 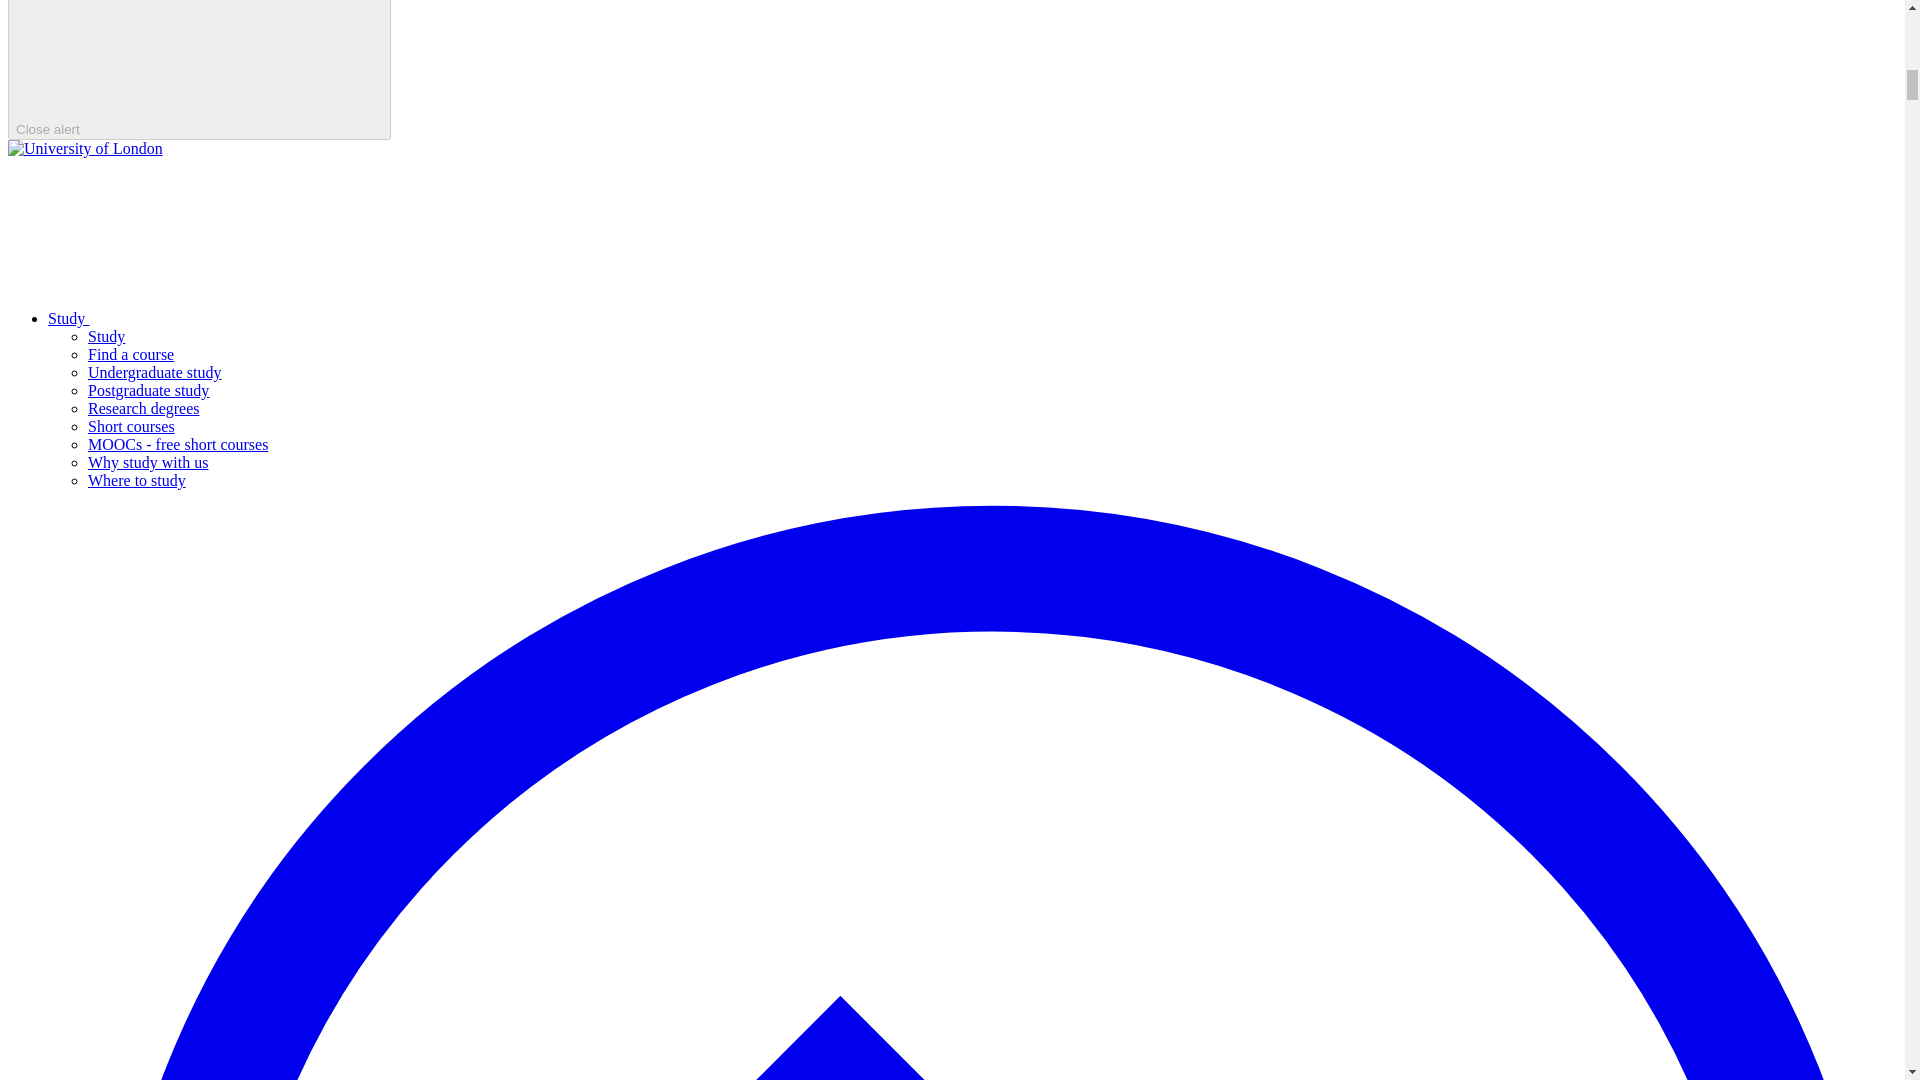 I want to click on Undergraduate study, so click(x=154, y=372).